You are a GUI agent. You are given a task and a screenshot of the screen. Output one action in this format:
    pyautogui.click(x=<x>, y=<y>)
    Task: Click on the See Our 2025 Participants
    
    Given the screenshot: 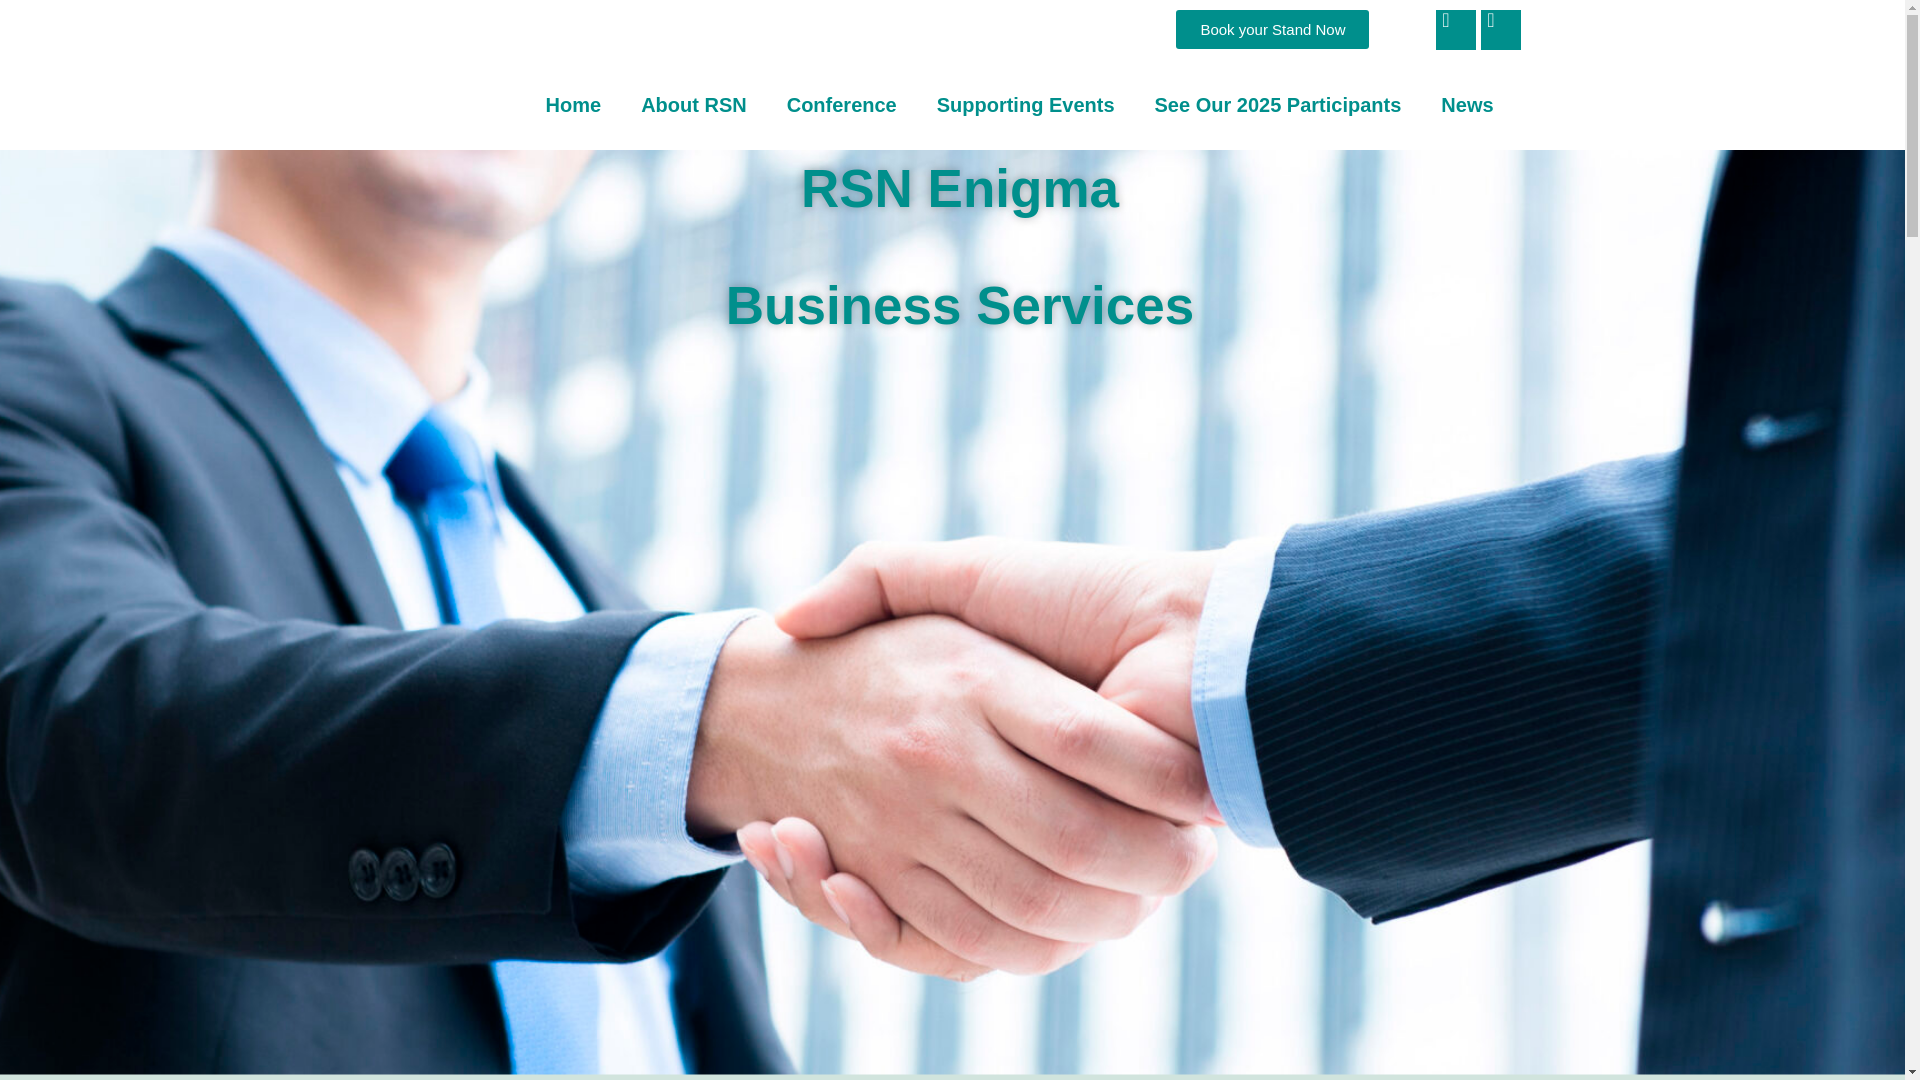 What is the action you would take?
    pyautogui.click(x=1278, y=105)
    